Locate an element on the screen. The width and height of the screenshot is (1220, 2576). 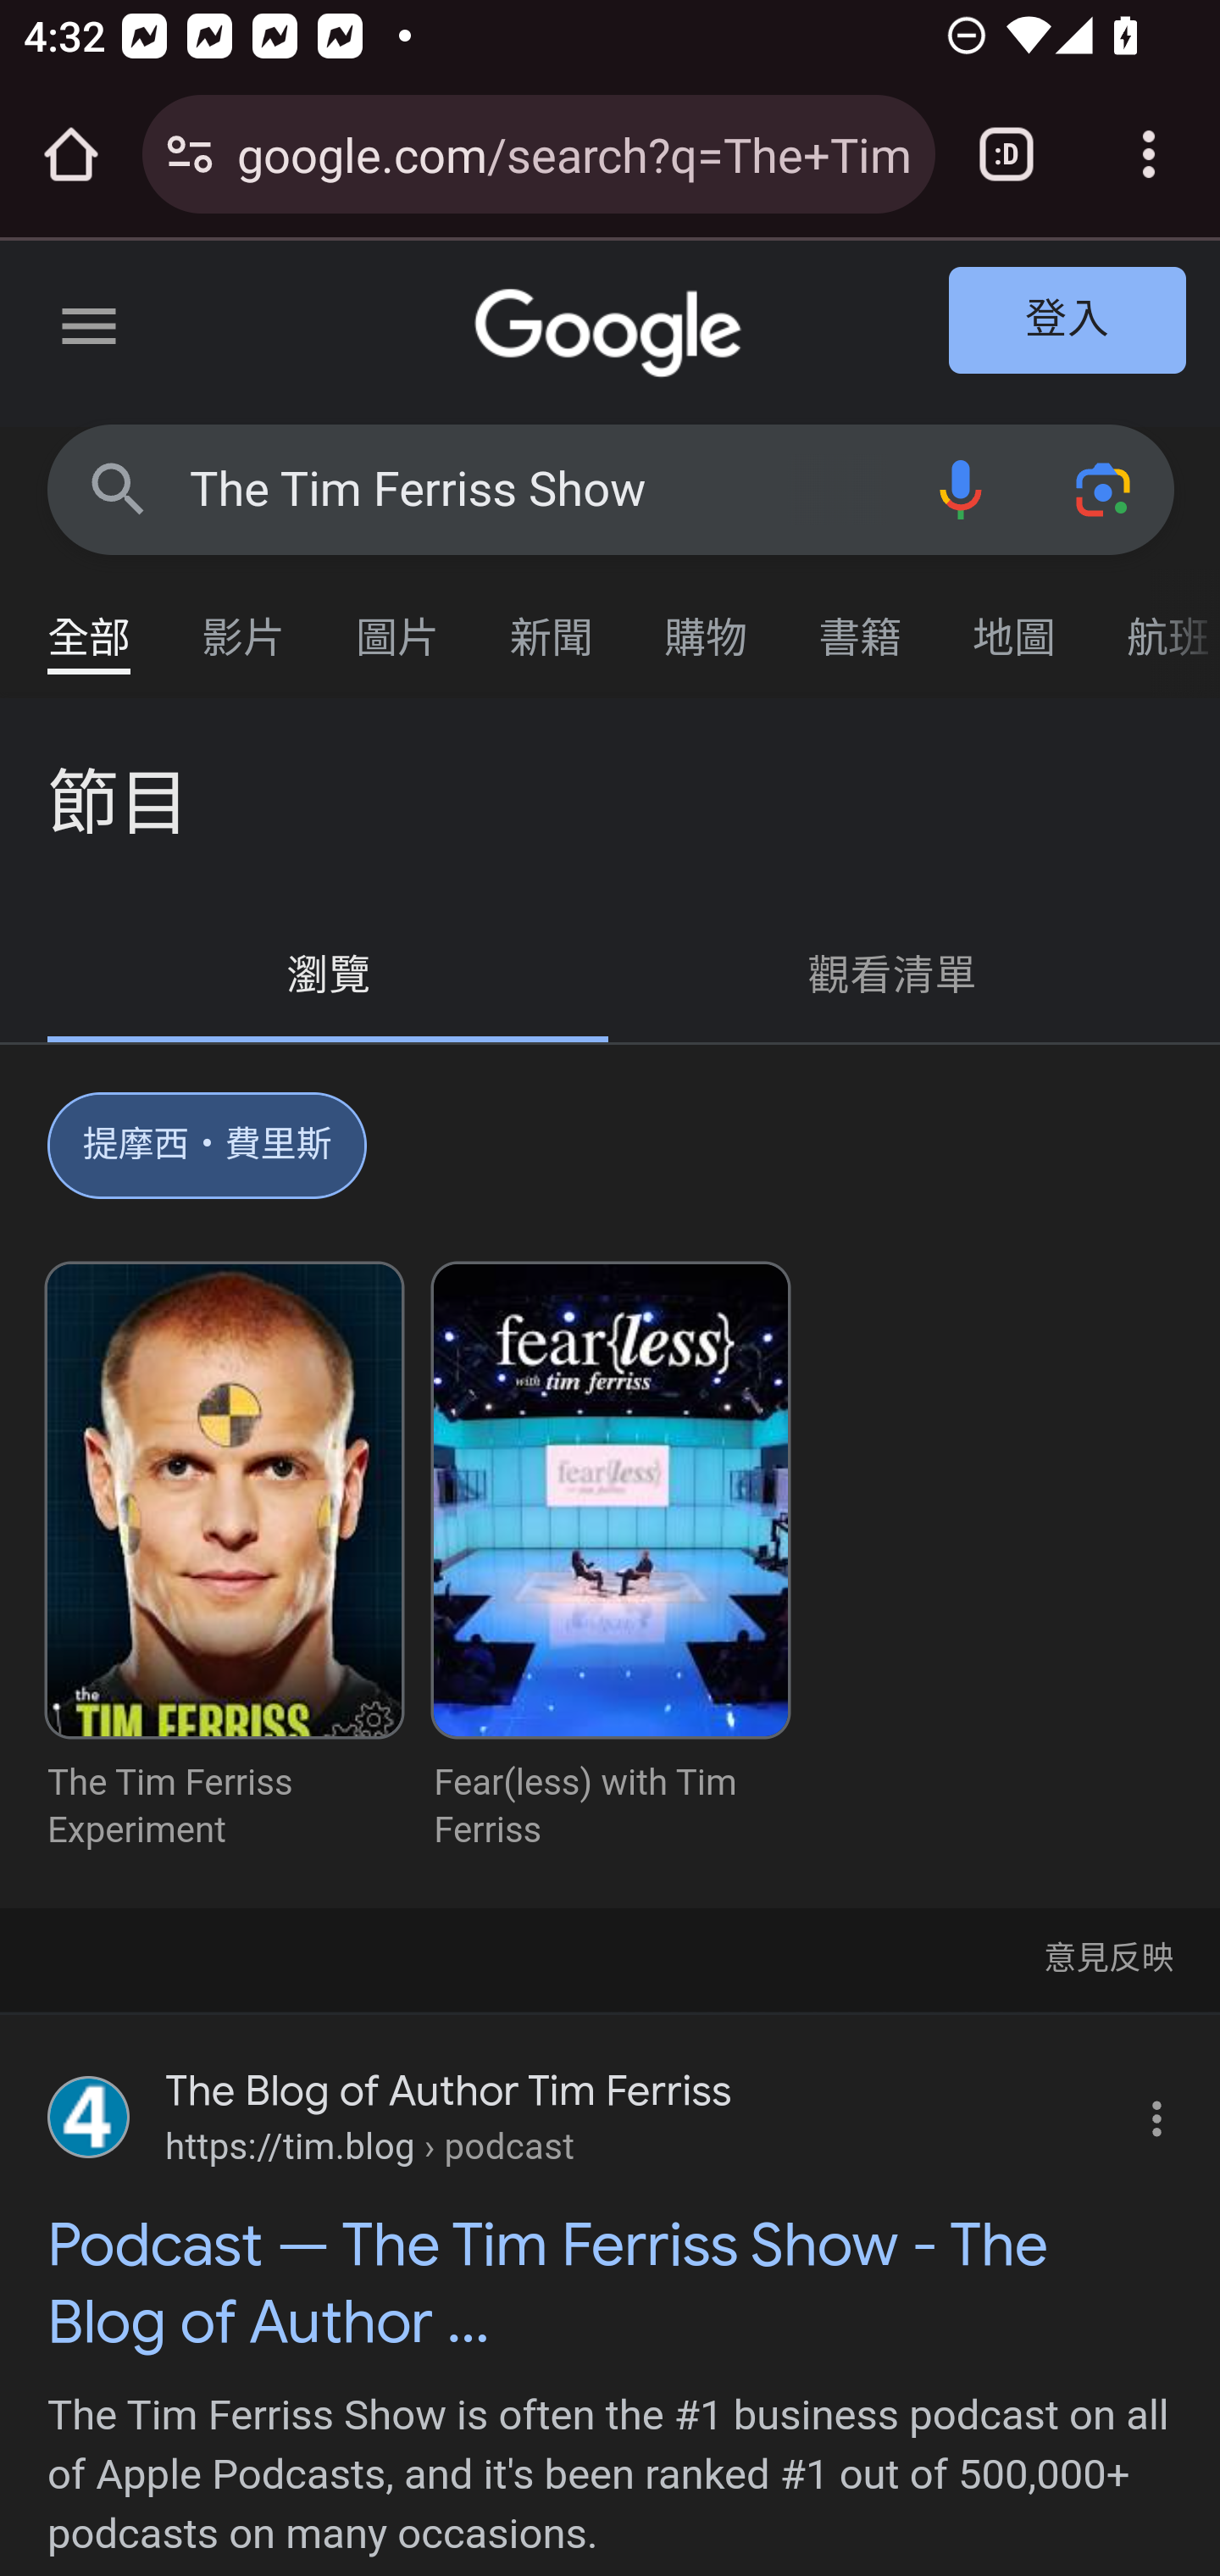
主選單 is located at coordinates (90, 332).